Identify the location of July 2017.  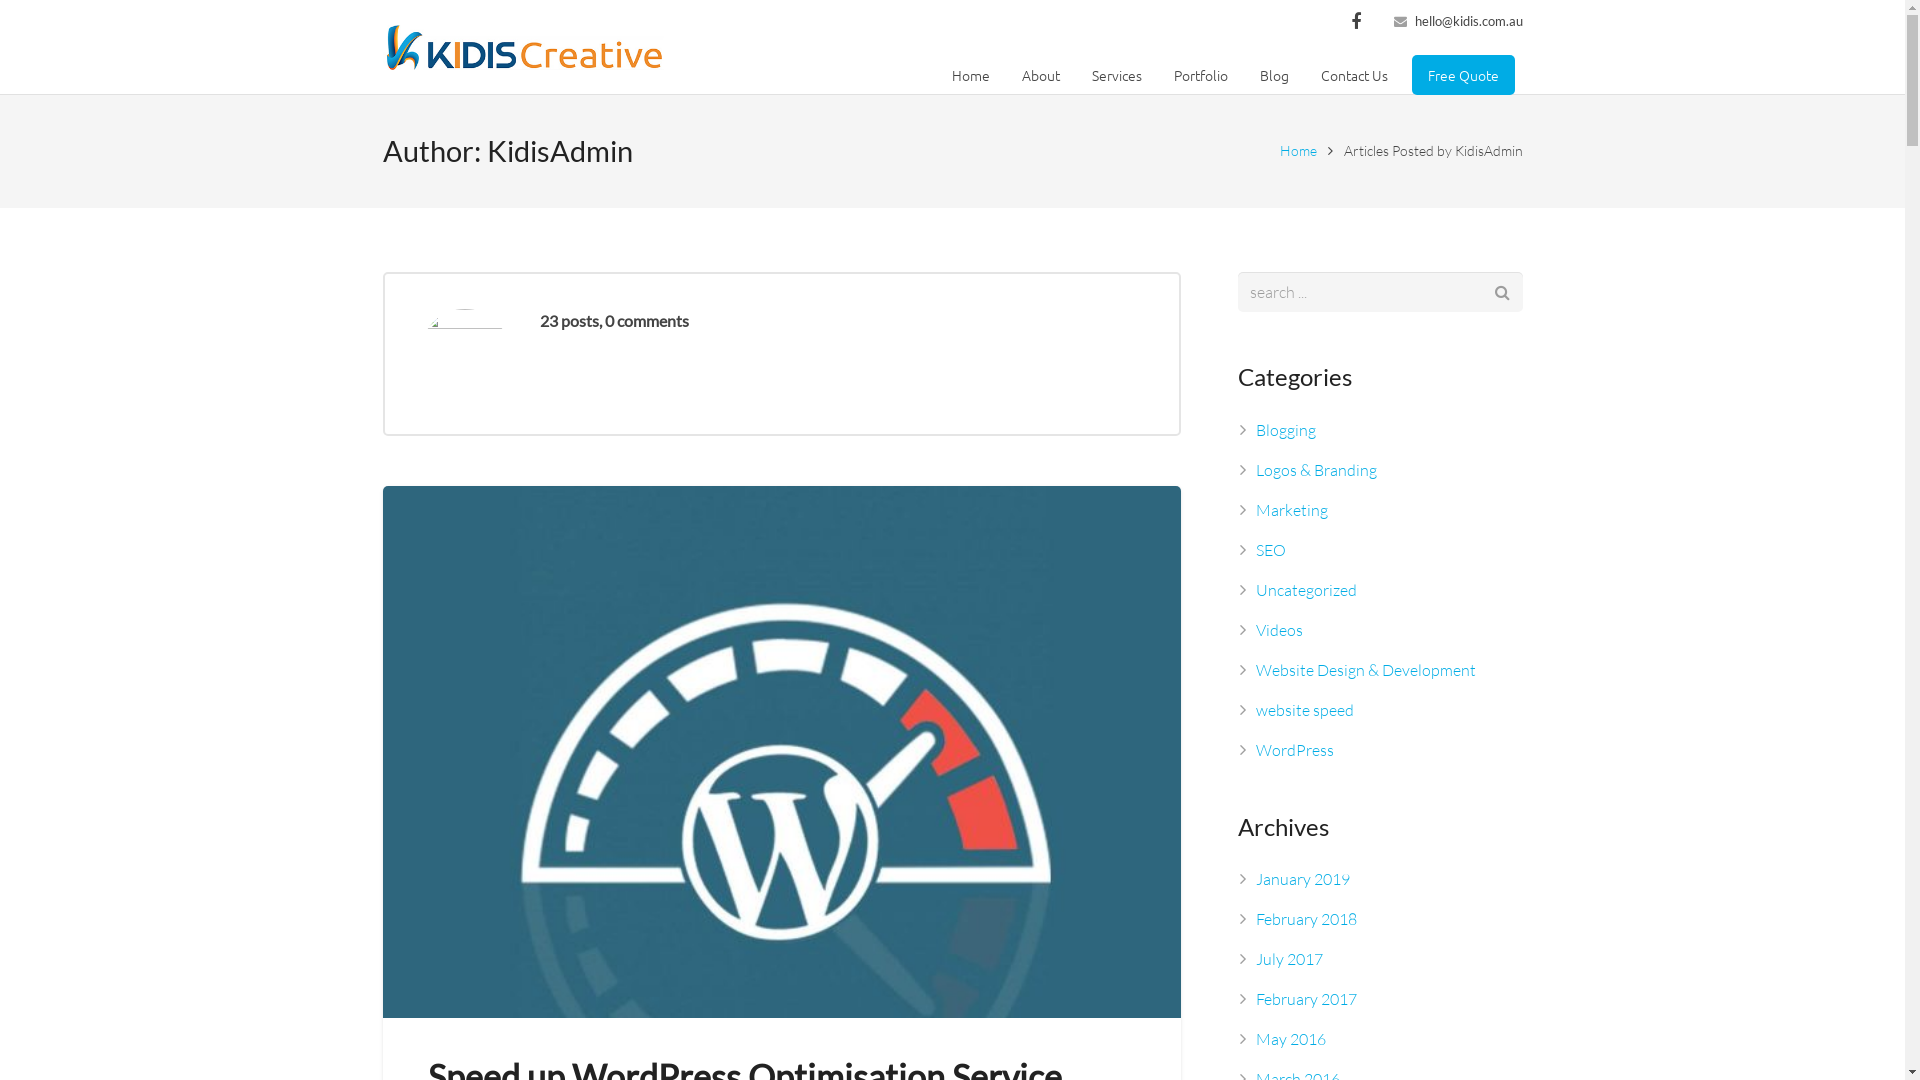
(1290, 959).